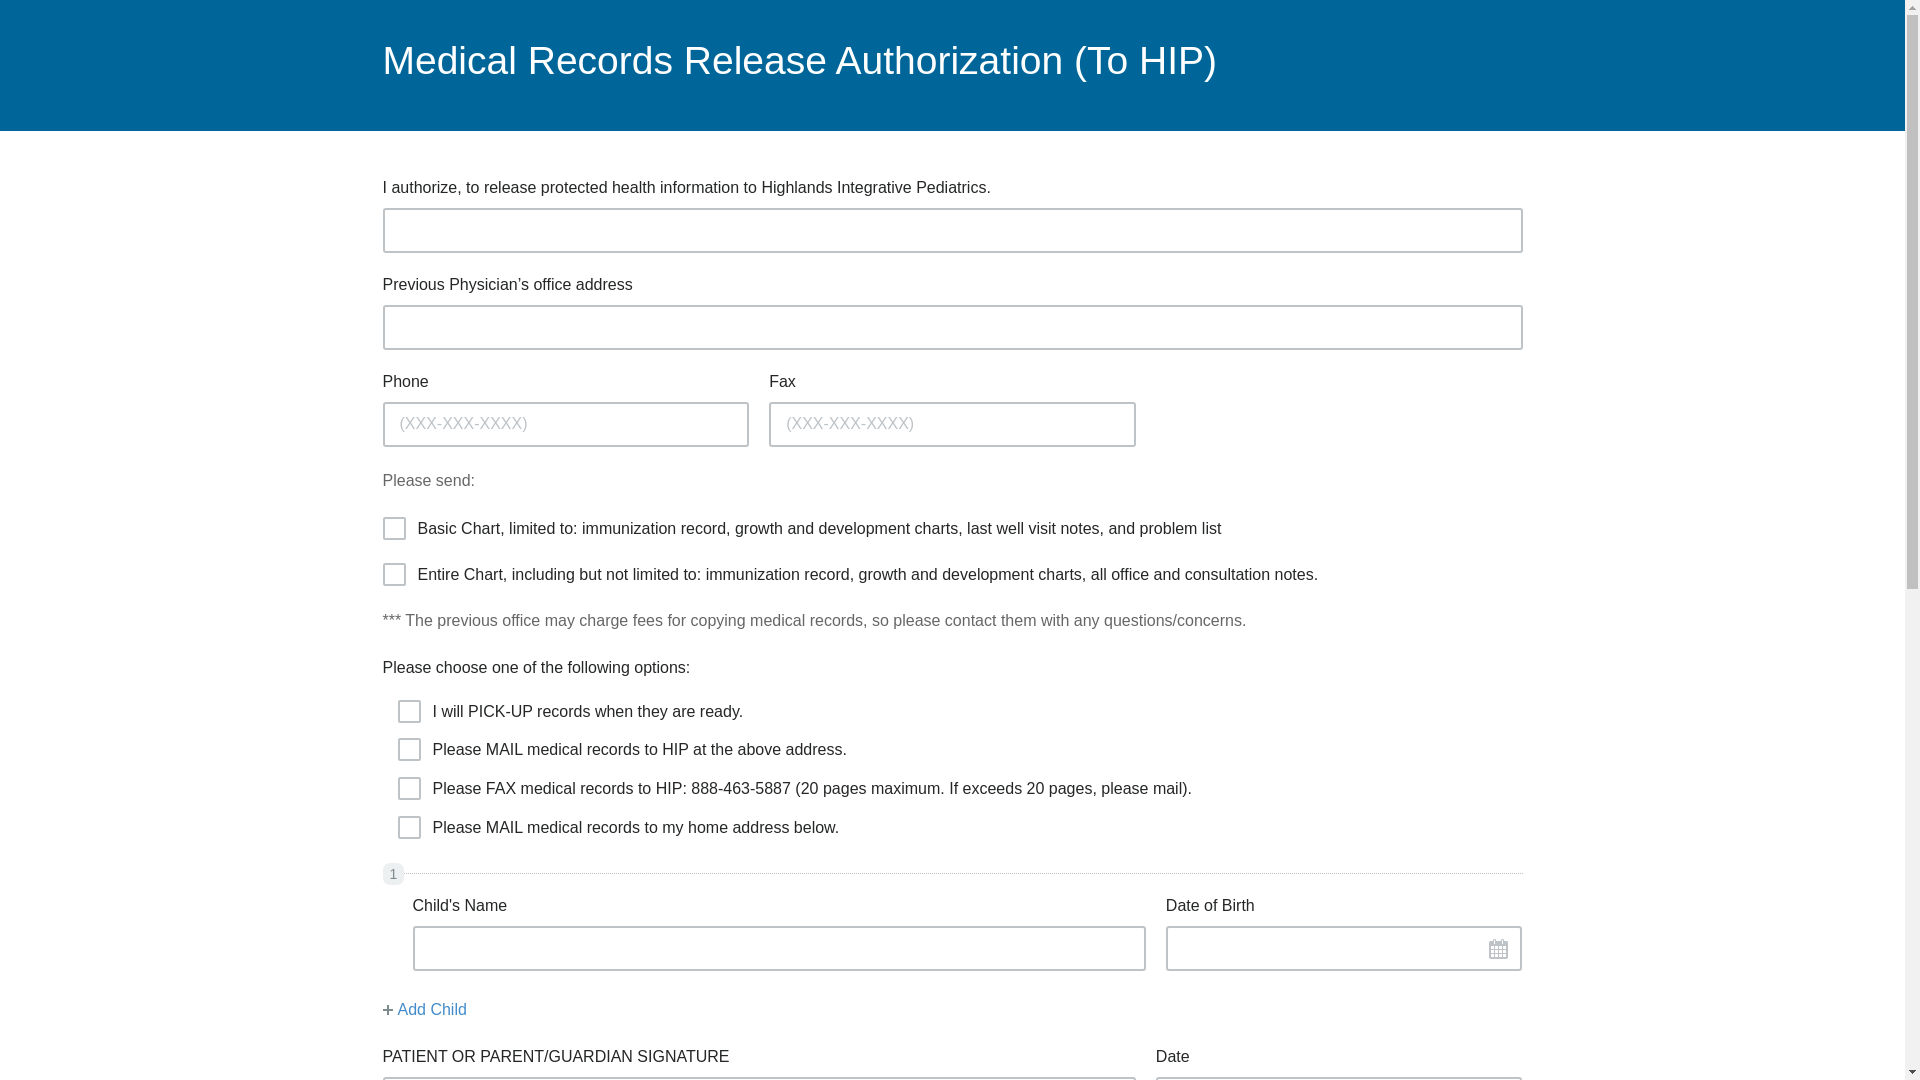 This screenshot has height=1080, width=1920. I want to click on I will PICK-UP records when they are ready., so click(406, 708).